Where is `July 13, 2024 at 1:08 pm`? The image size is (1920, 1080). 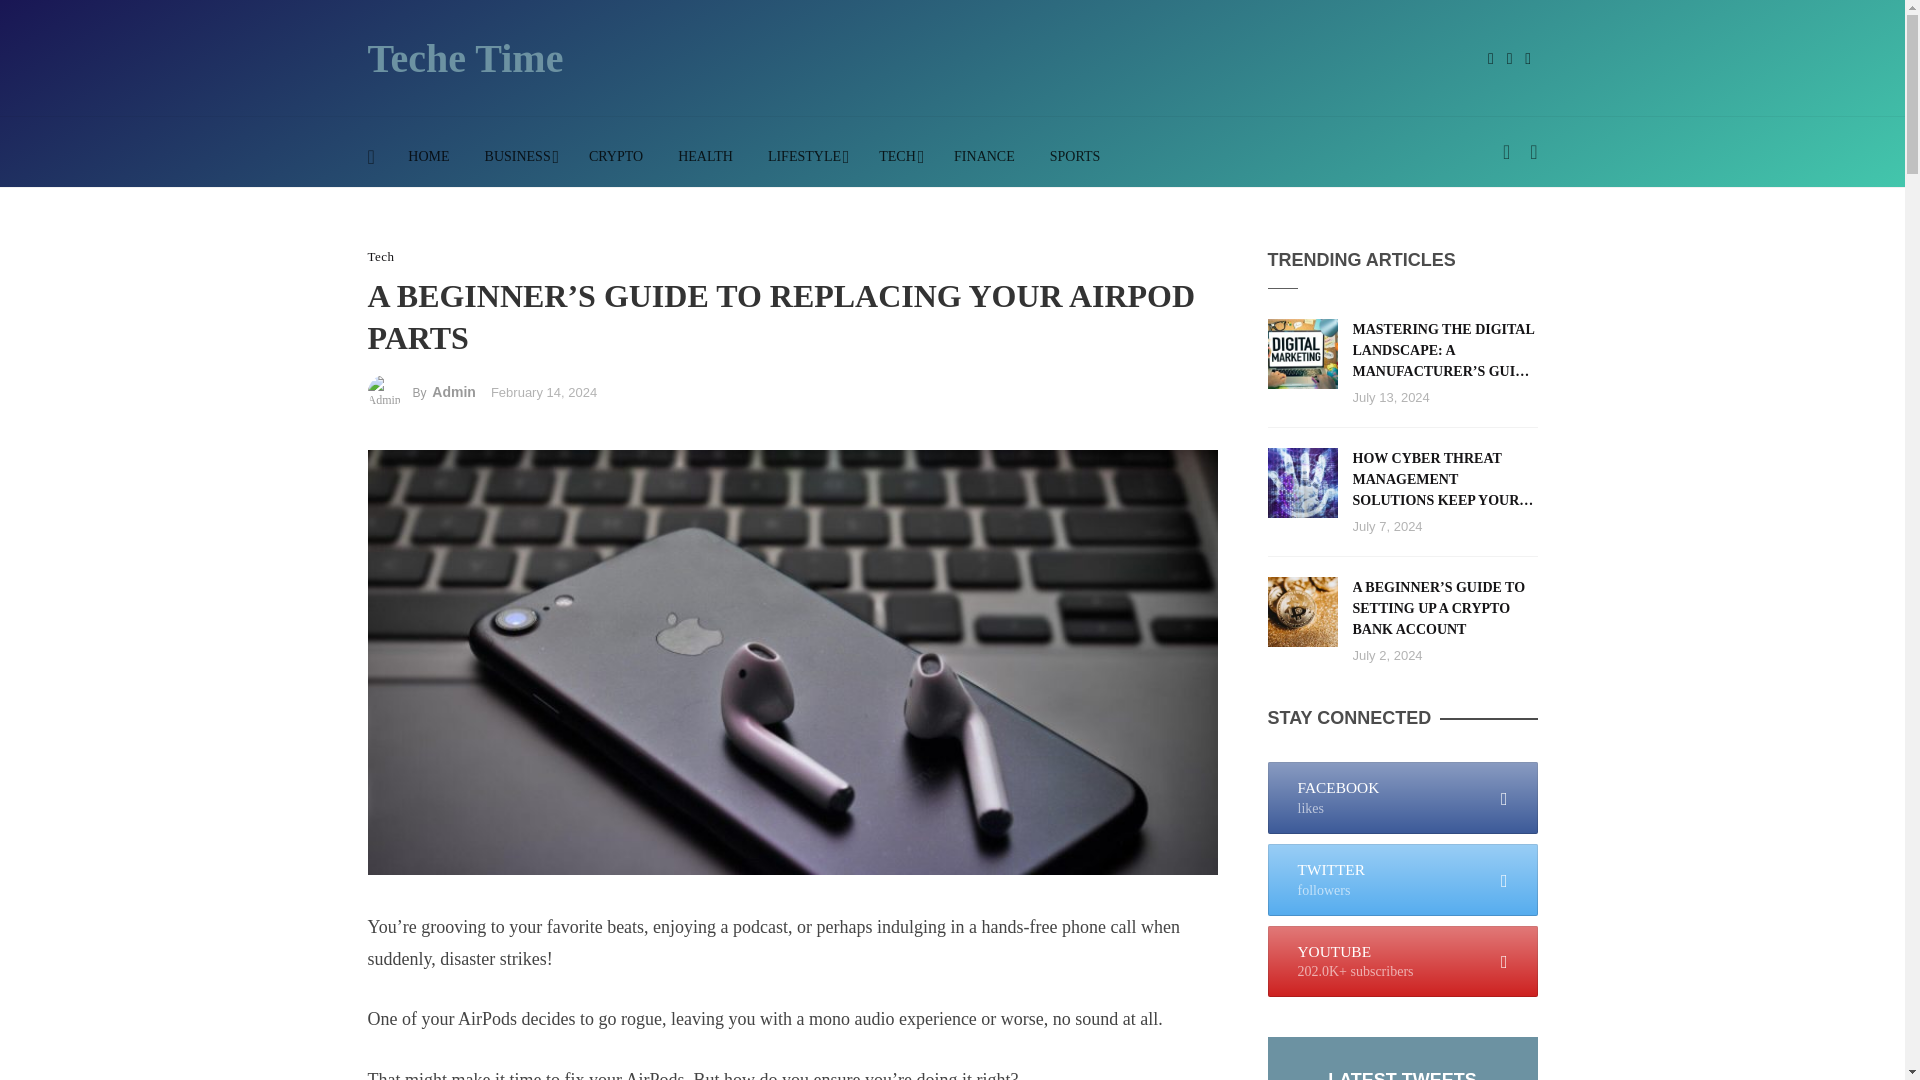 July 13, 2024 at 1:08 pm is located at coordinates (1390, 397).